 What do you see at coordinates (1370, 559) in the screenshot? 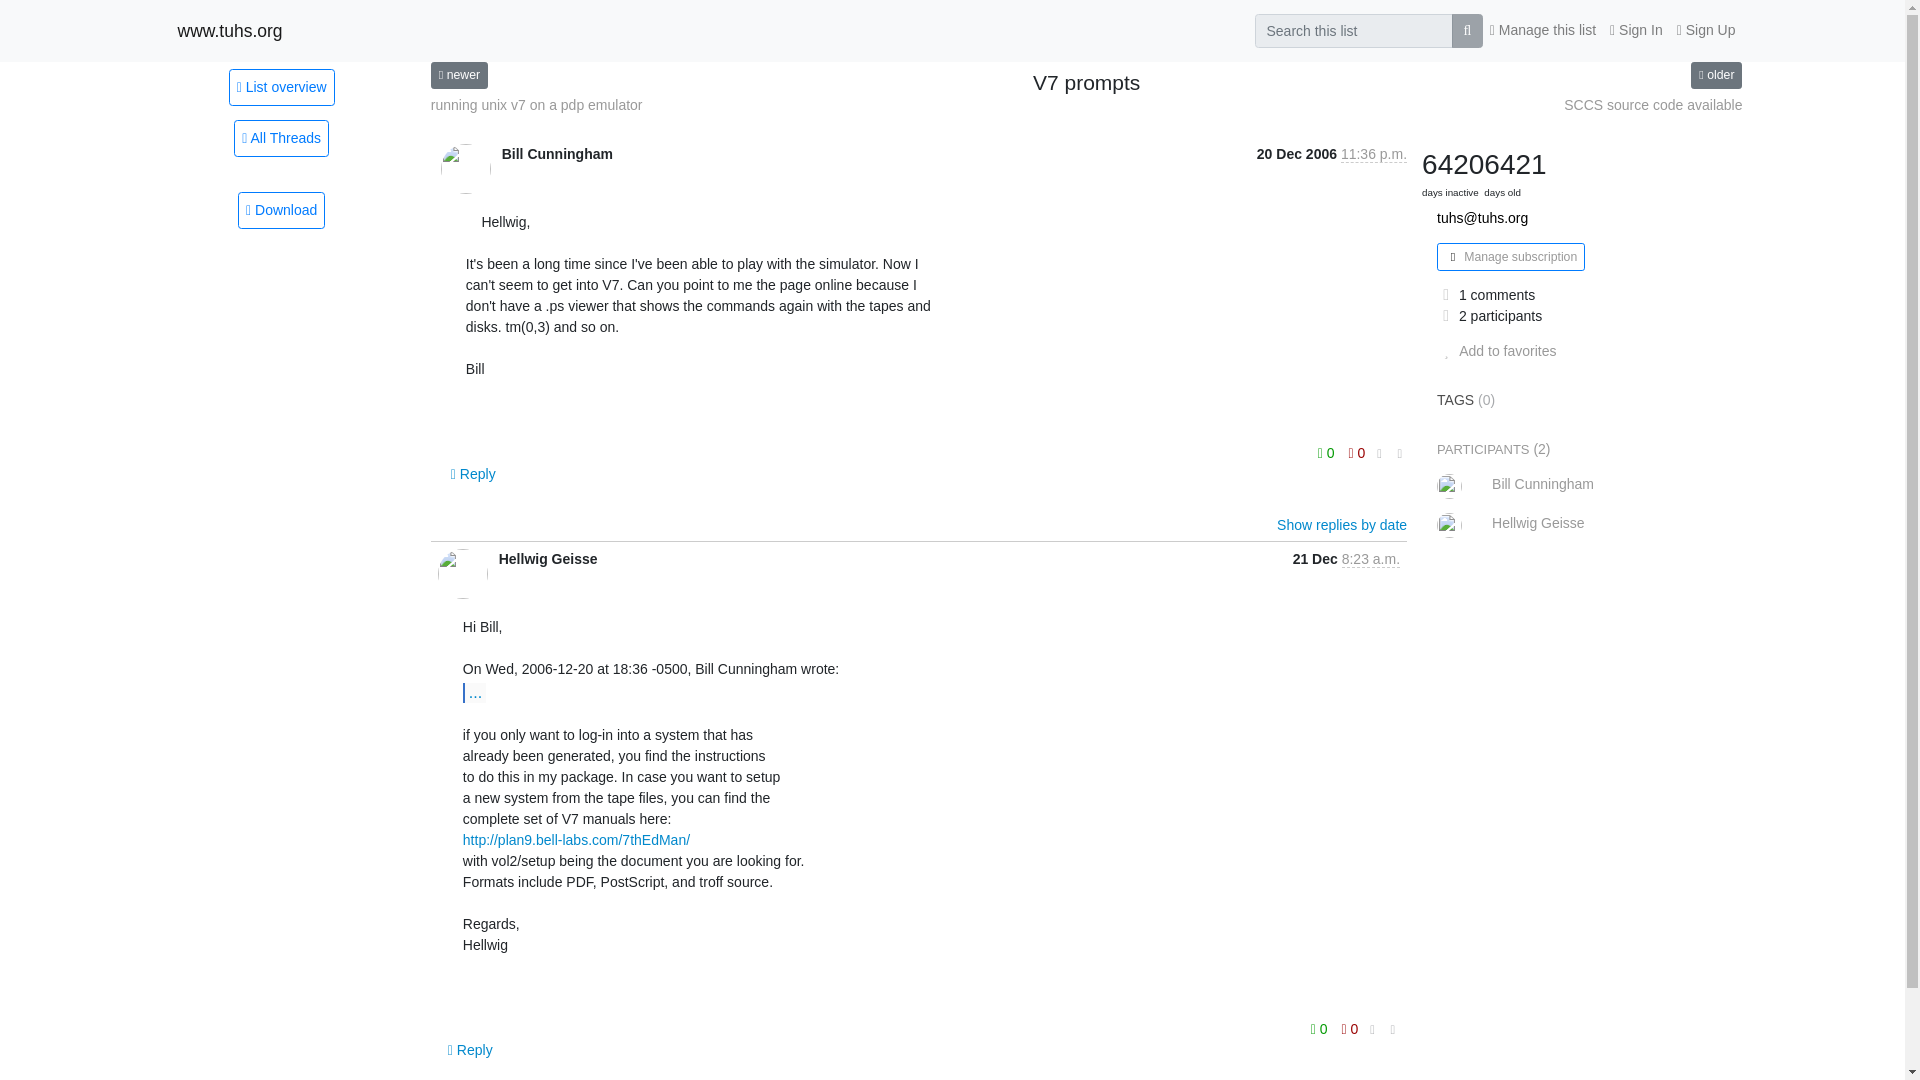
I see `Sender's time: Dec. 21, 2006, 9:23 a.m.` at bounding box center [1370, 559].